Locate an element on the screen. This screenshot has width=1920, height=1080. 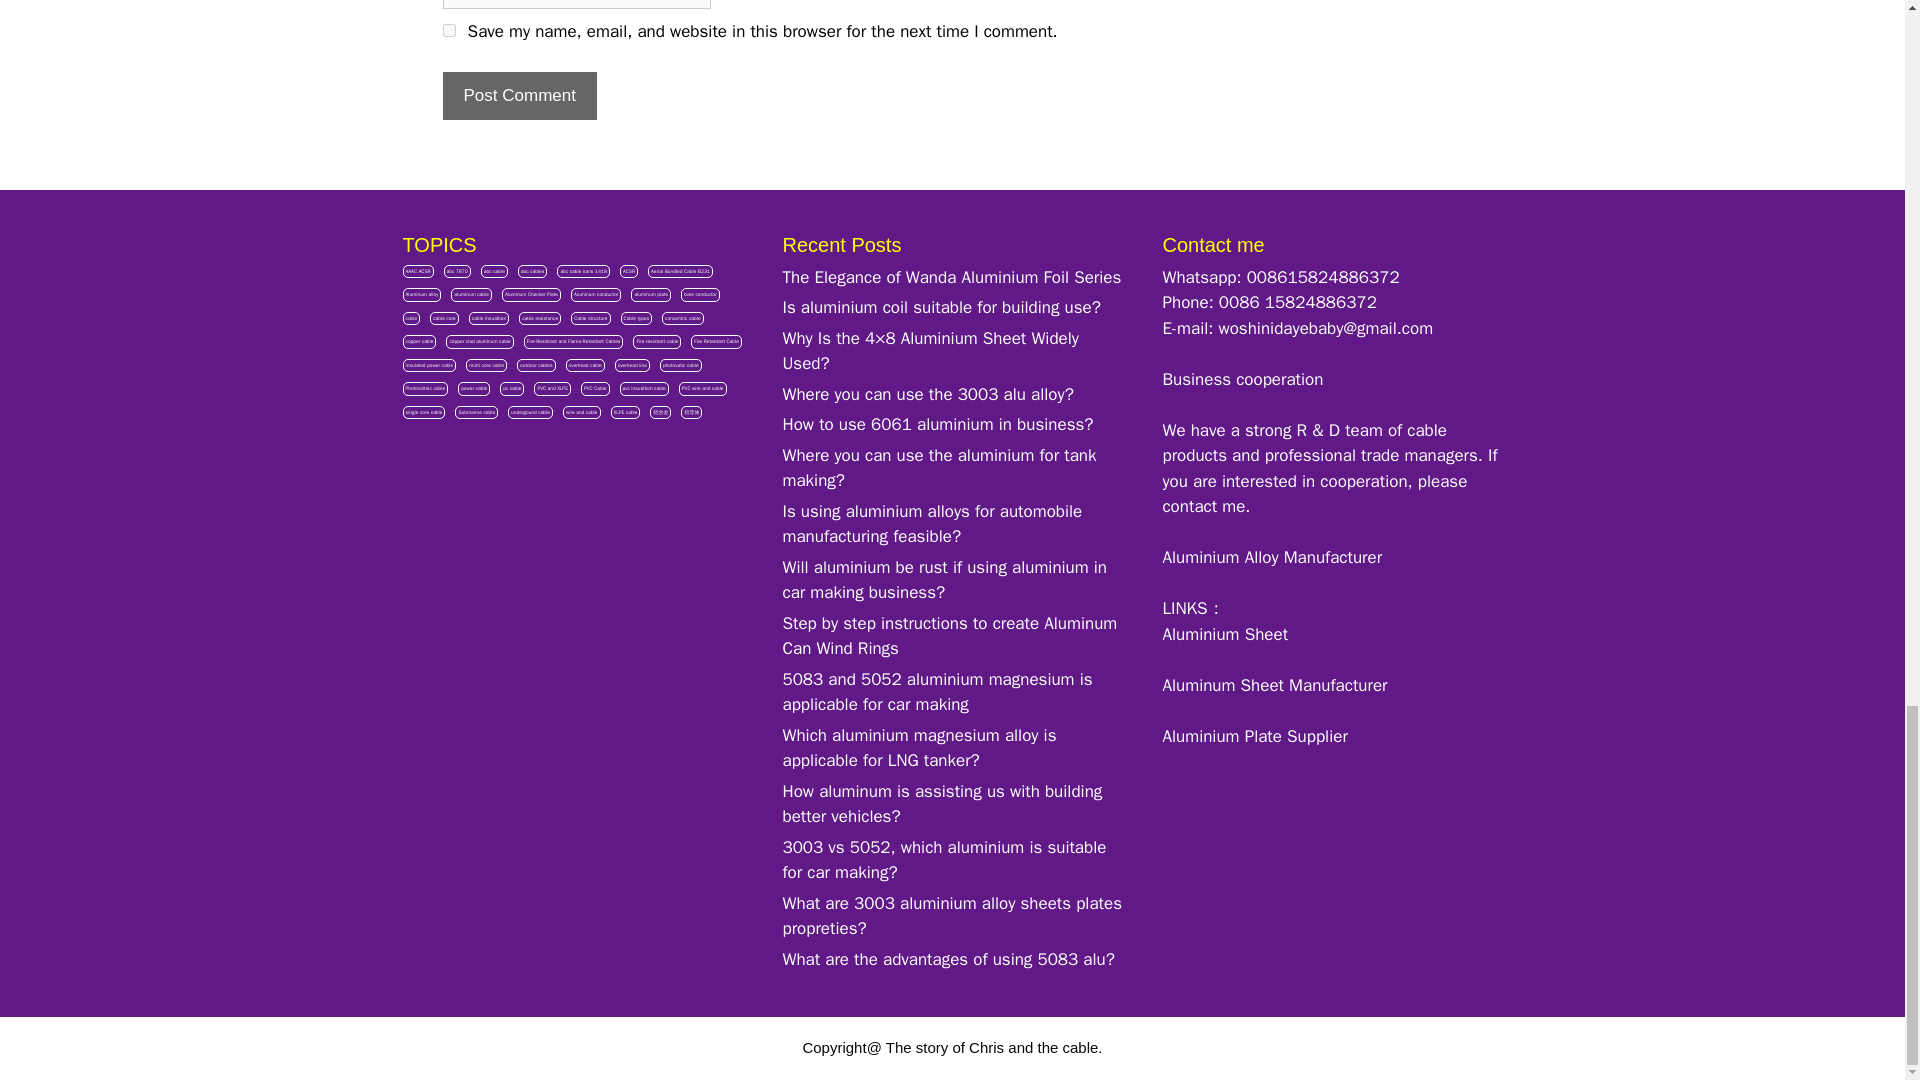
cable core is located at coordinates (444, 319).